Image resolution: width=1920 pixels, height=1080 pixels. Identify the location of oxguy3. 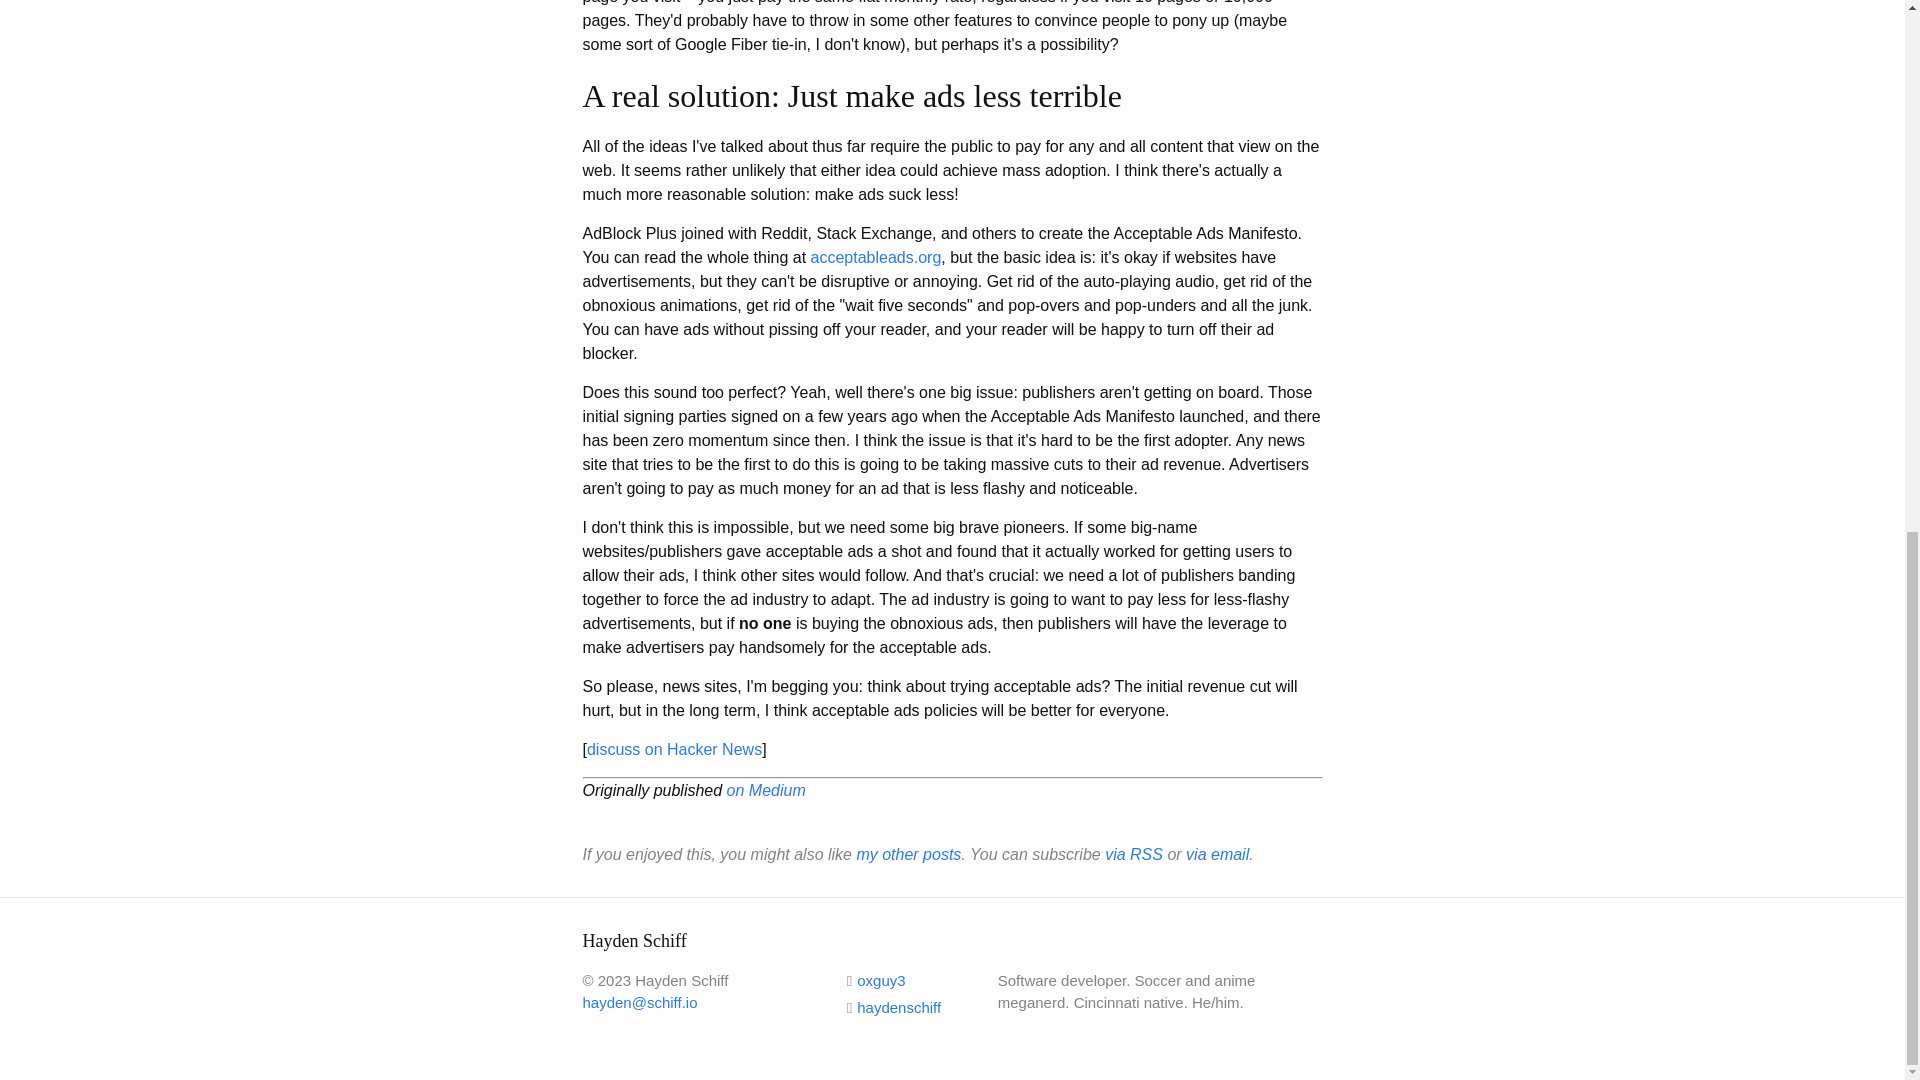
(876, 980).